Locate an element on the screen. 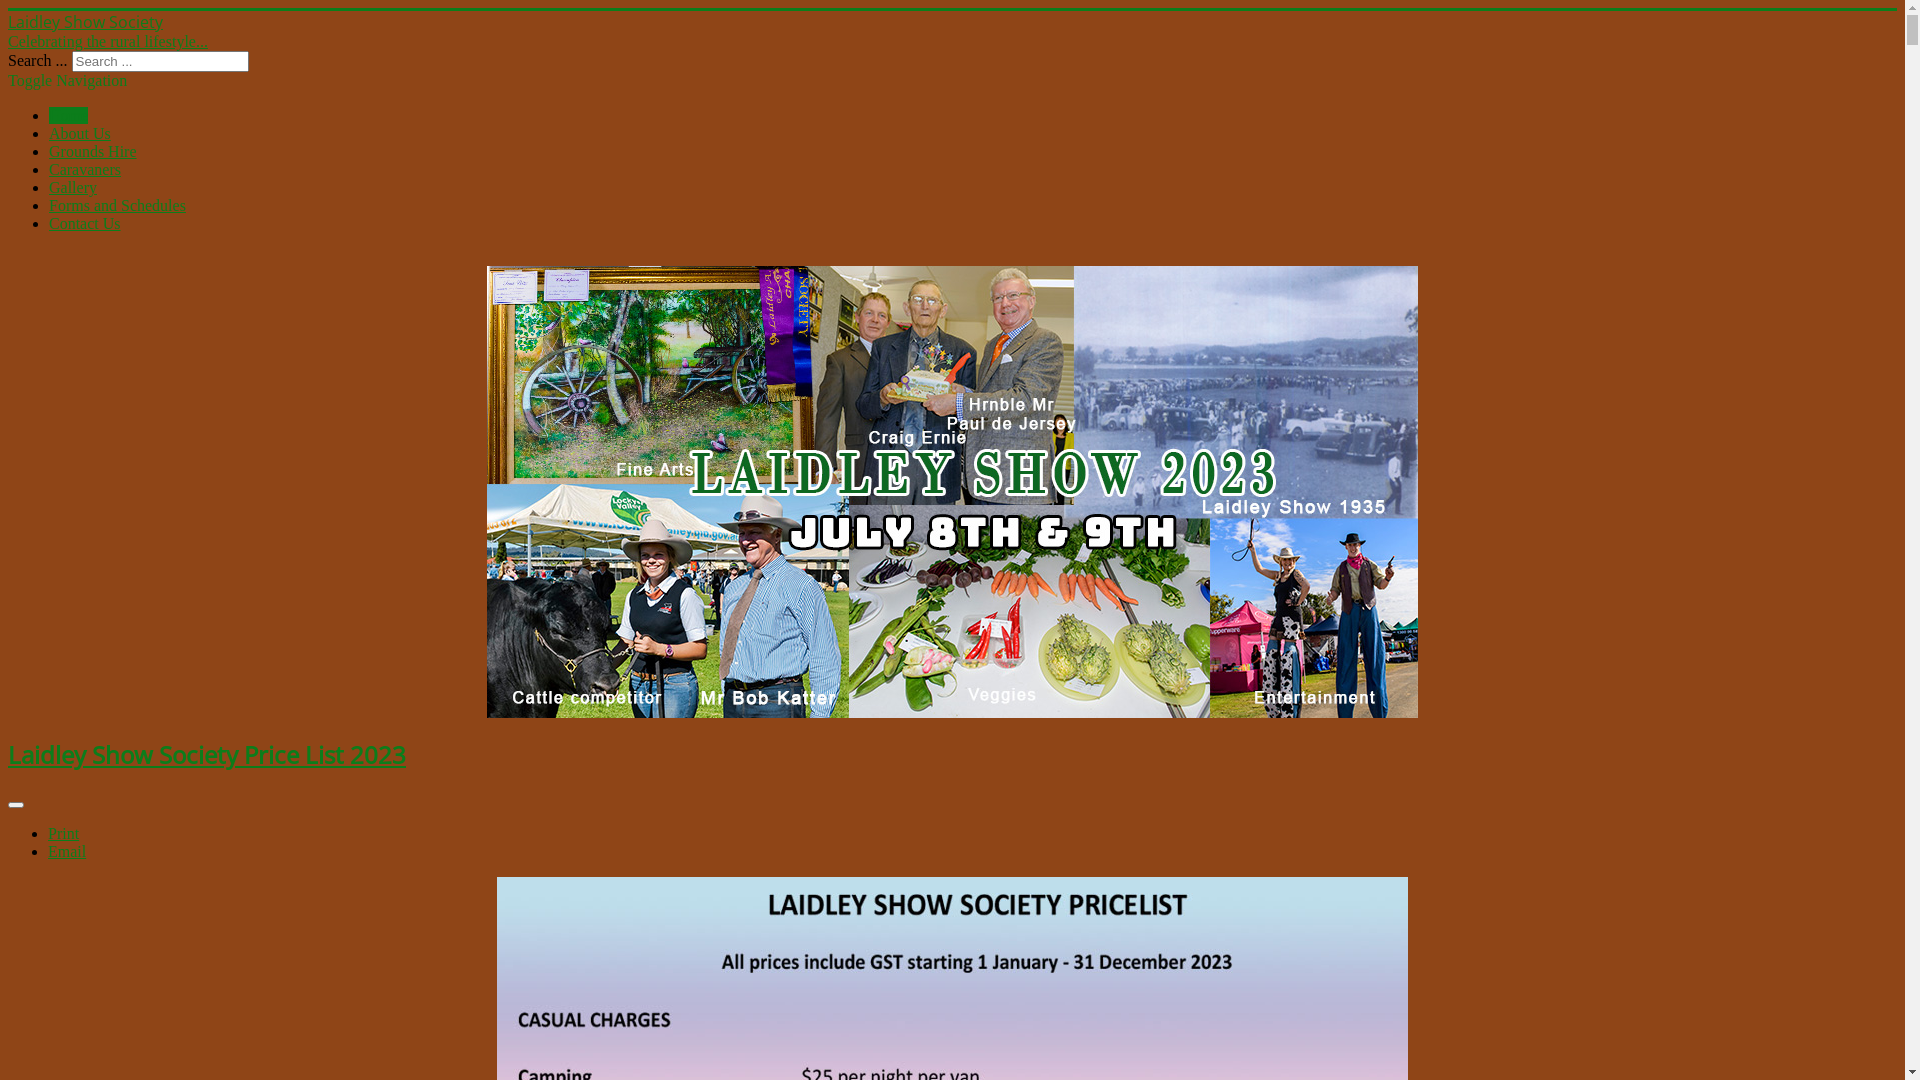  Print is located at coordinates (64, 834).